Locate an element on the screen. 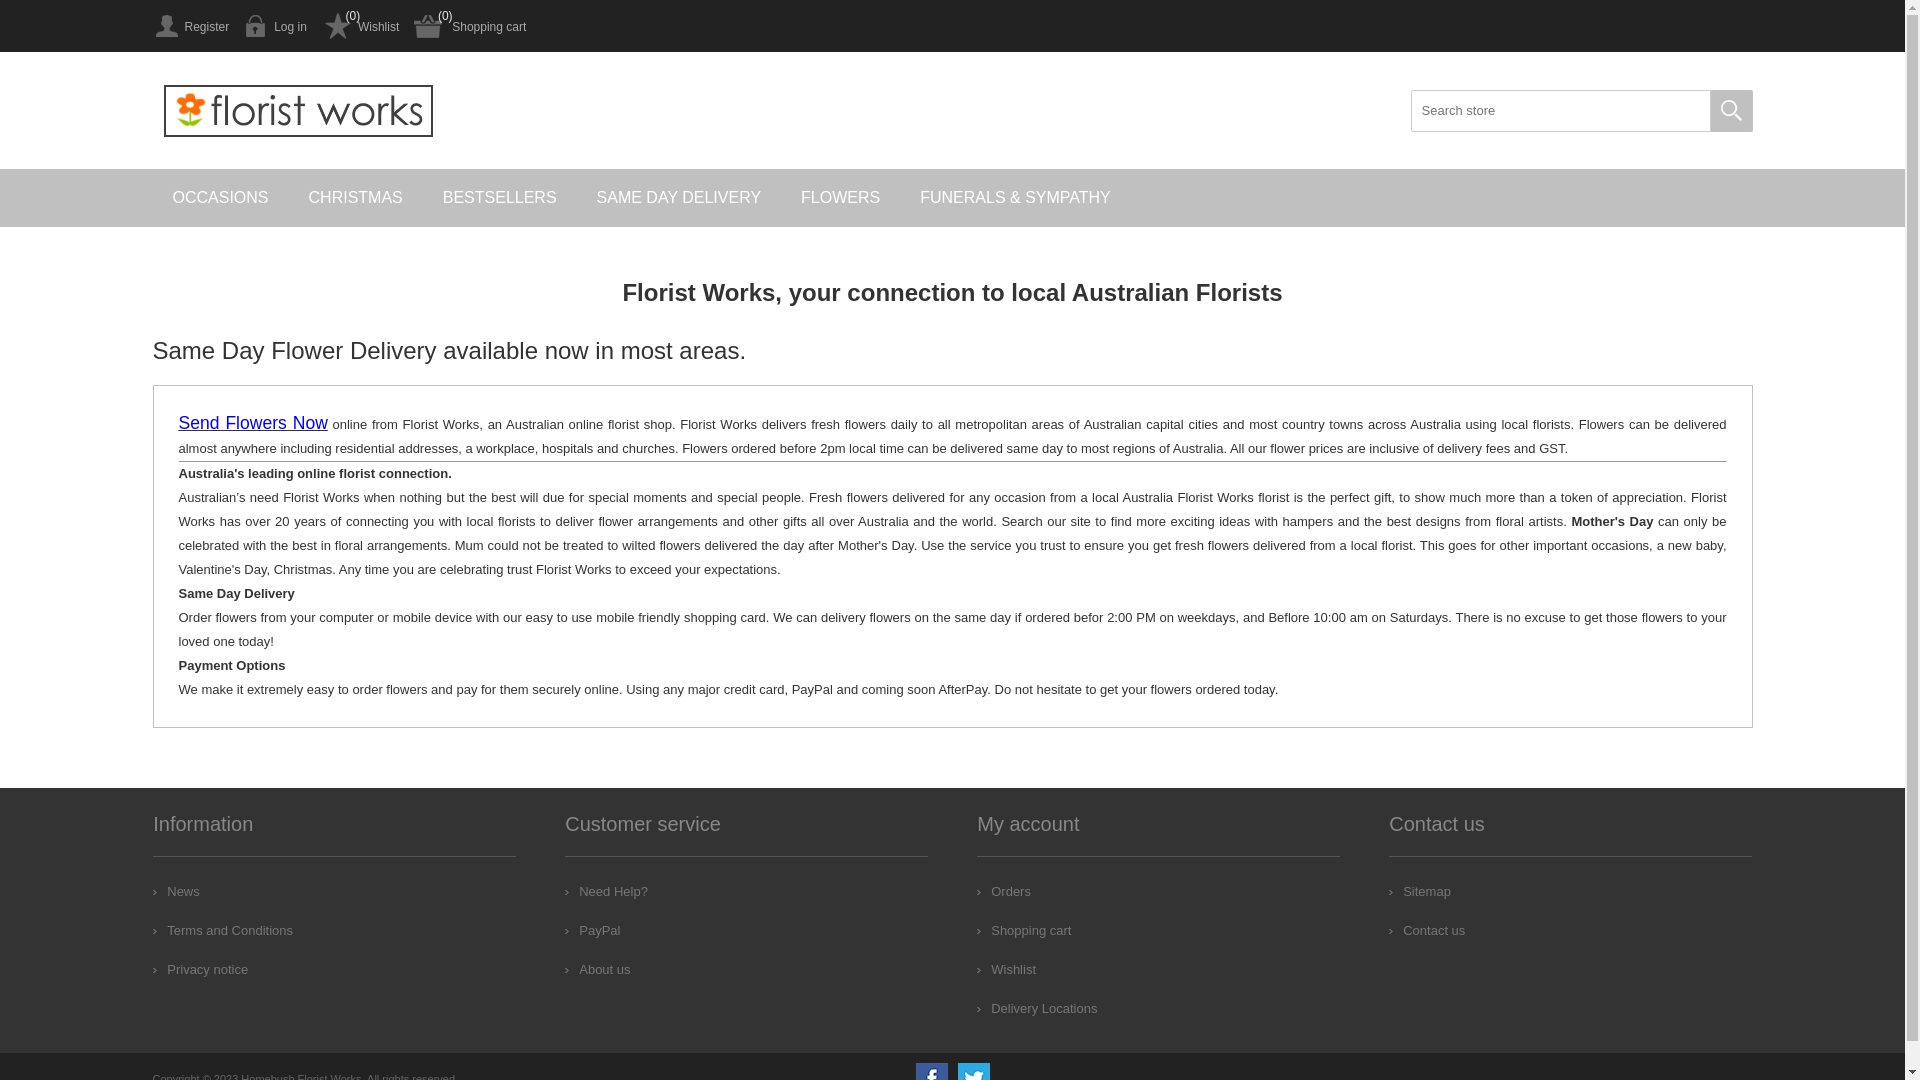 The width and height of the screenshot is (1920, 1080). About us is located at coordinates (598, 970).